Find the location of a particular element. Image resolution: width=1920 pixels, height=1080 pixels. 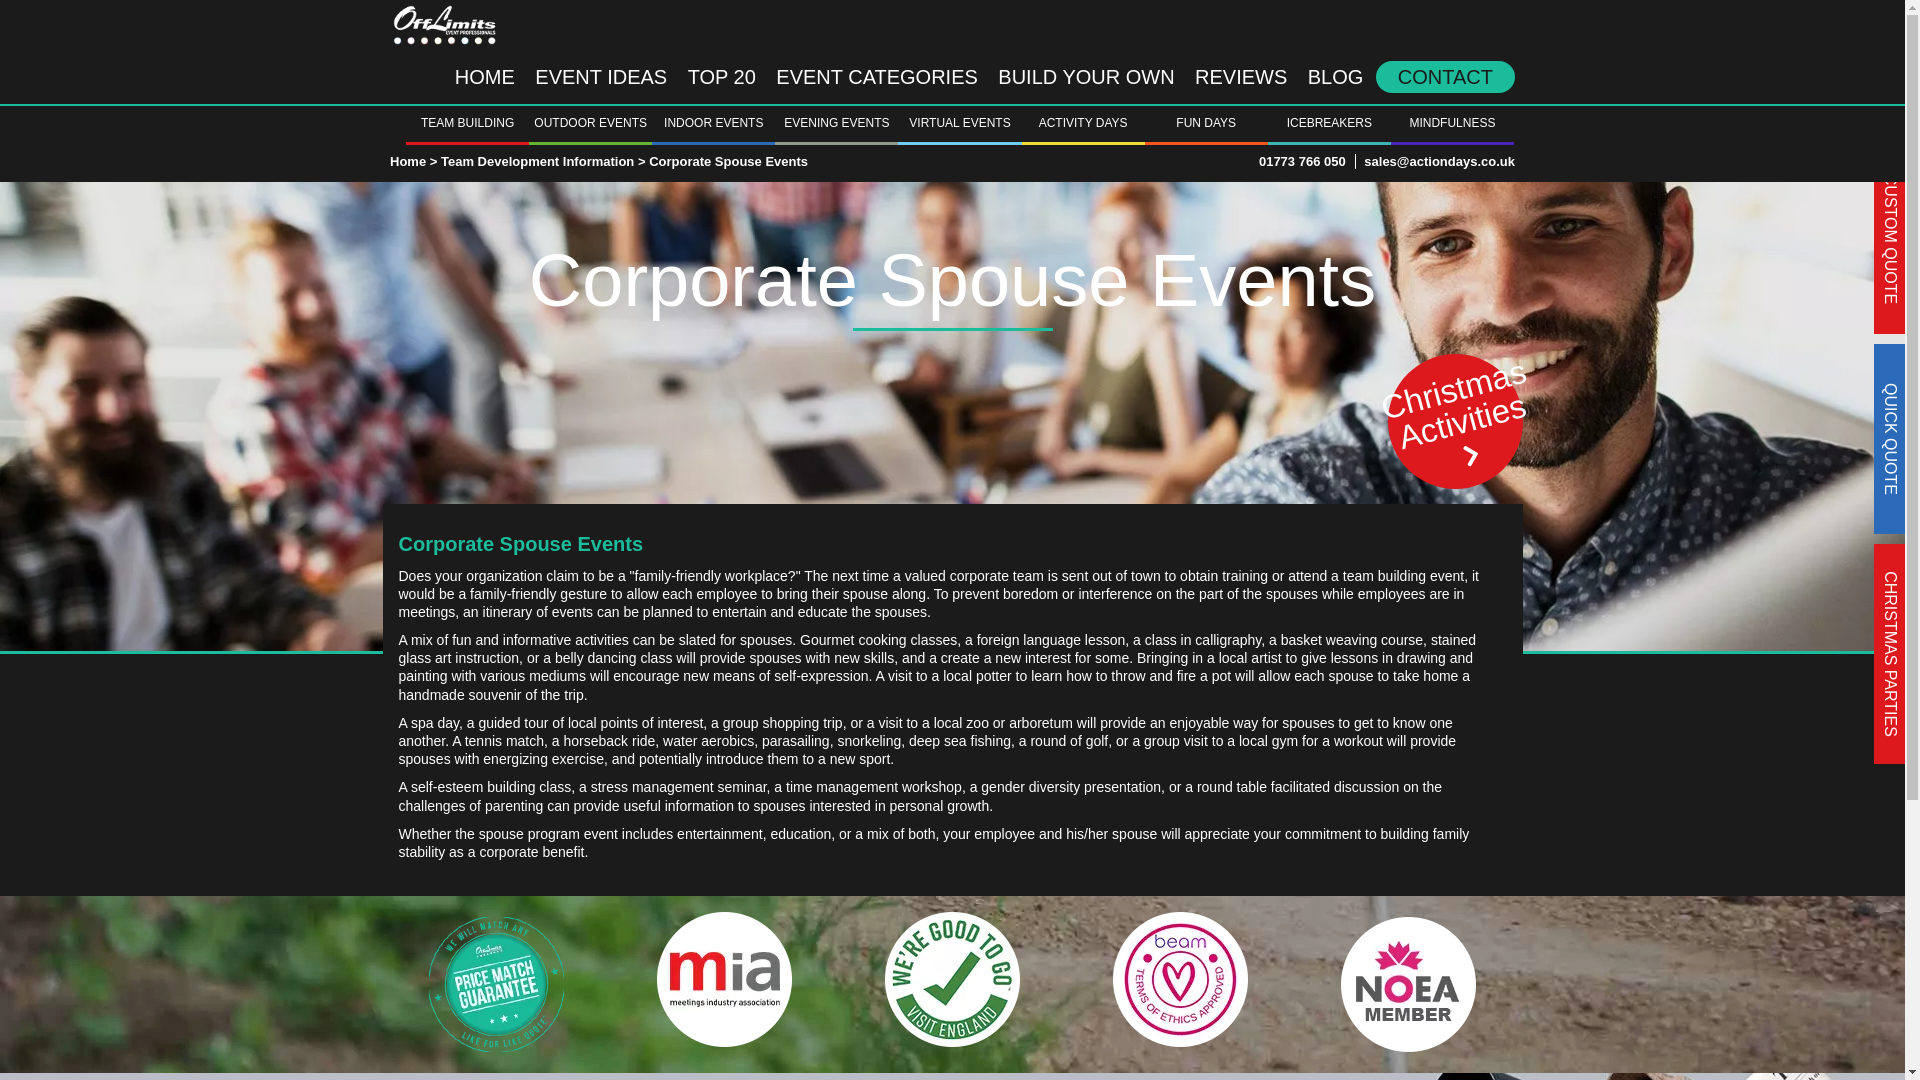

VIRTUAL EVENTS is located at coordinates (960, 123).